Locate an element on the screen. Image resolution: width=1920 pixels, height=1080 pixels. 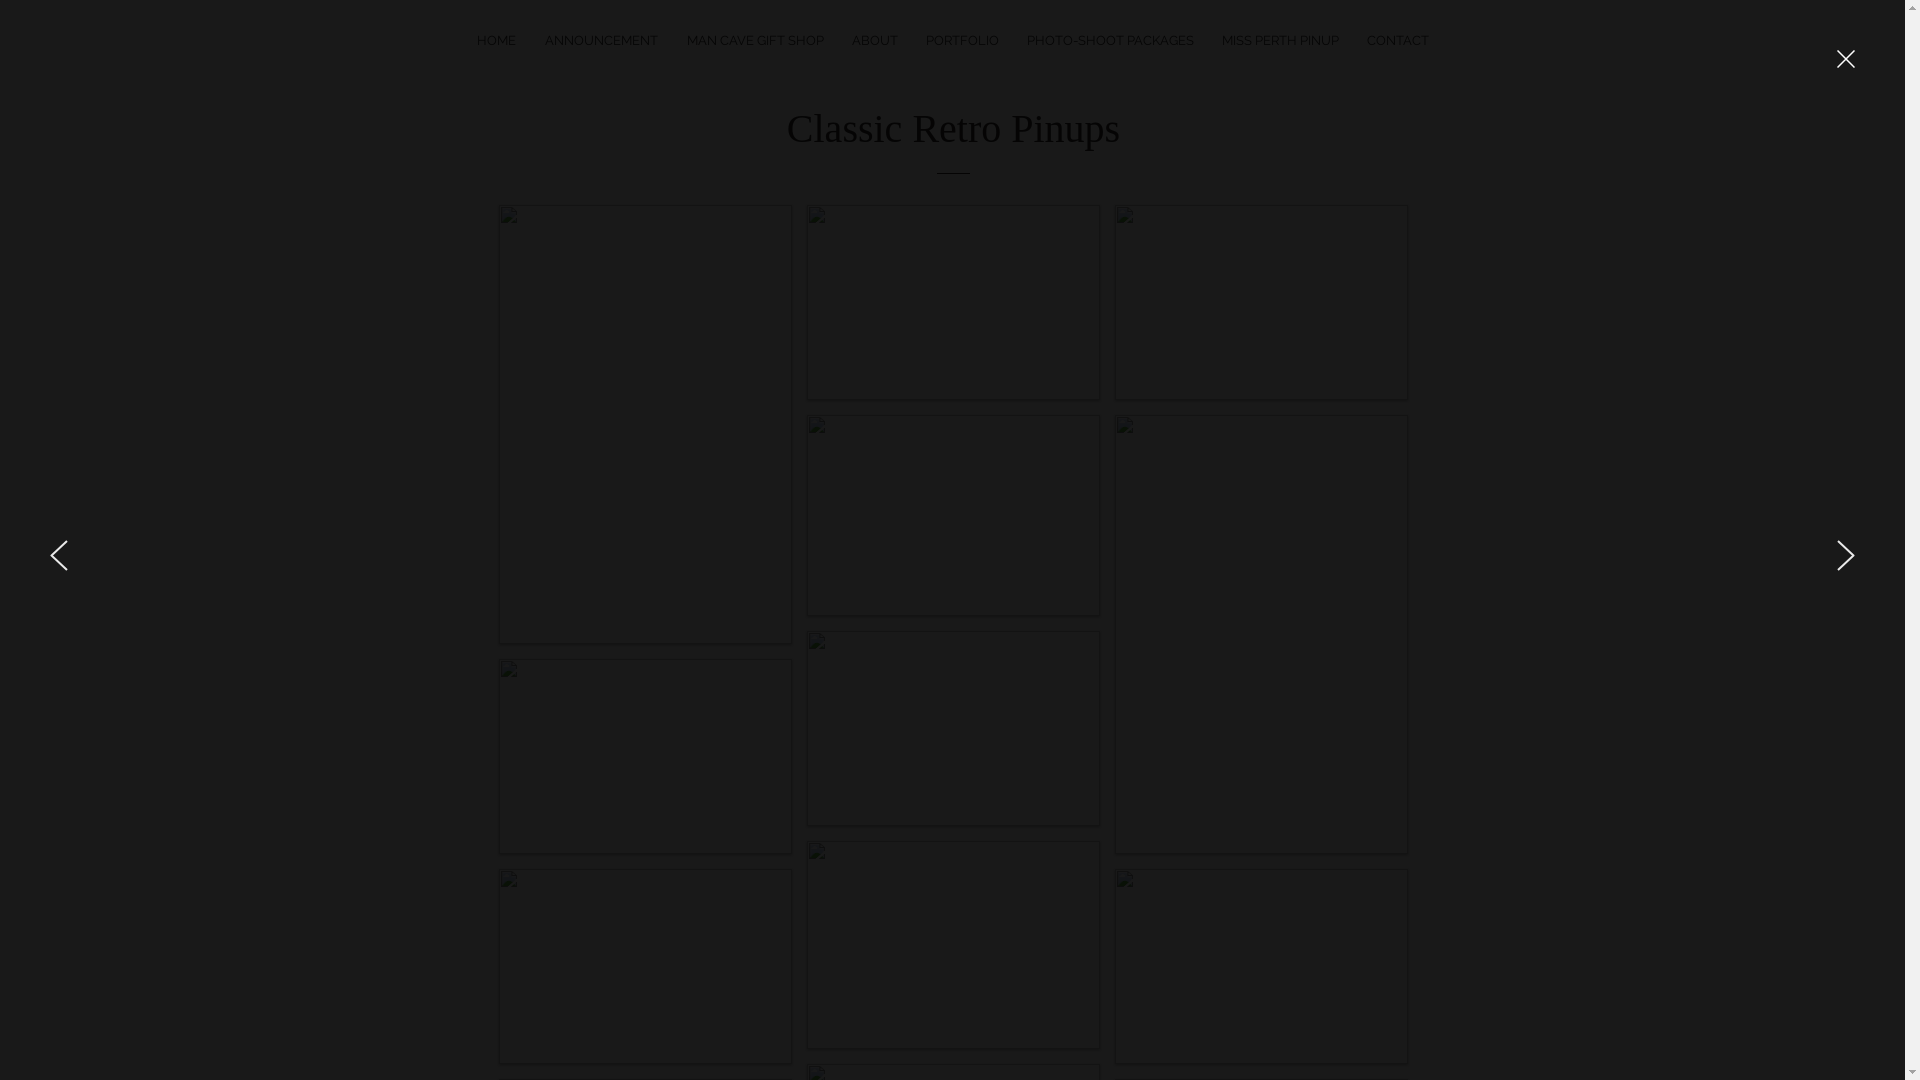
ABOUT is located at coordinates (874, 40).